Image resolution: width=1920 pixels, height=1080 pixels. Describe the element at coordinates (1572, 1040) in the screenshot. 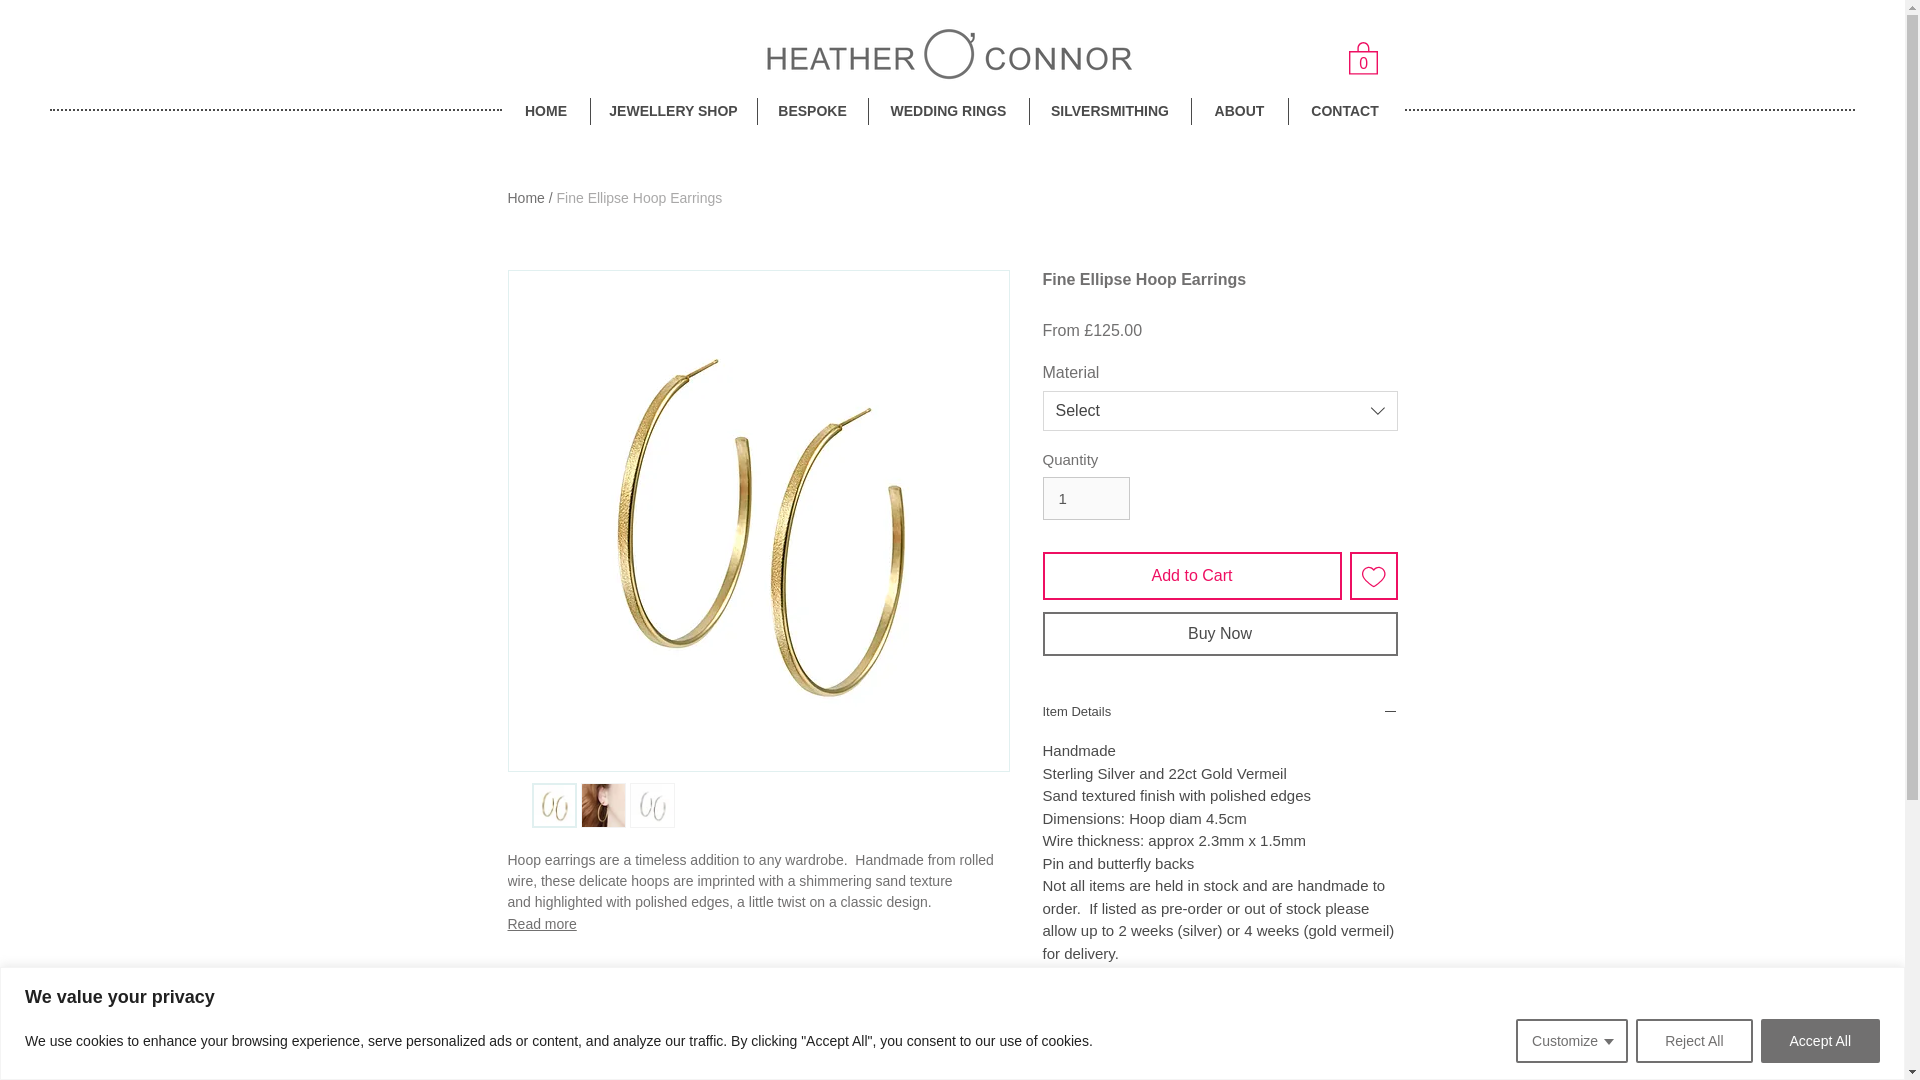

I see `Customize` at that location.